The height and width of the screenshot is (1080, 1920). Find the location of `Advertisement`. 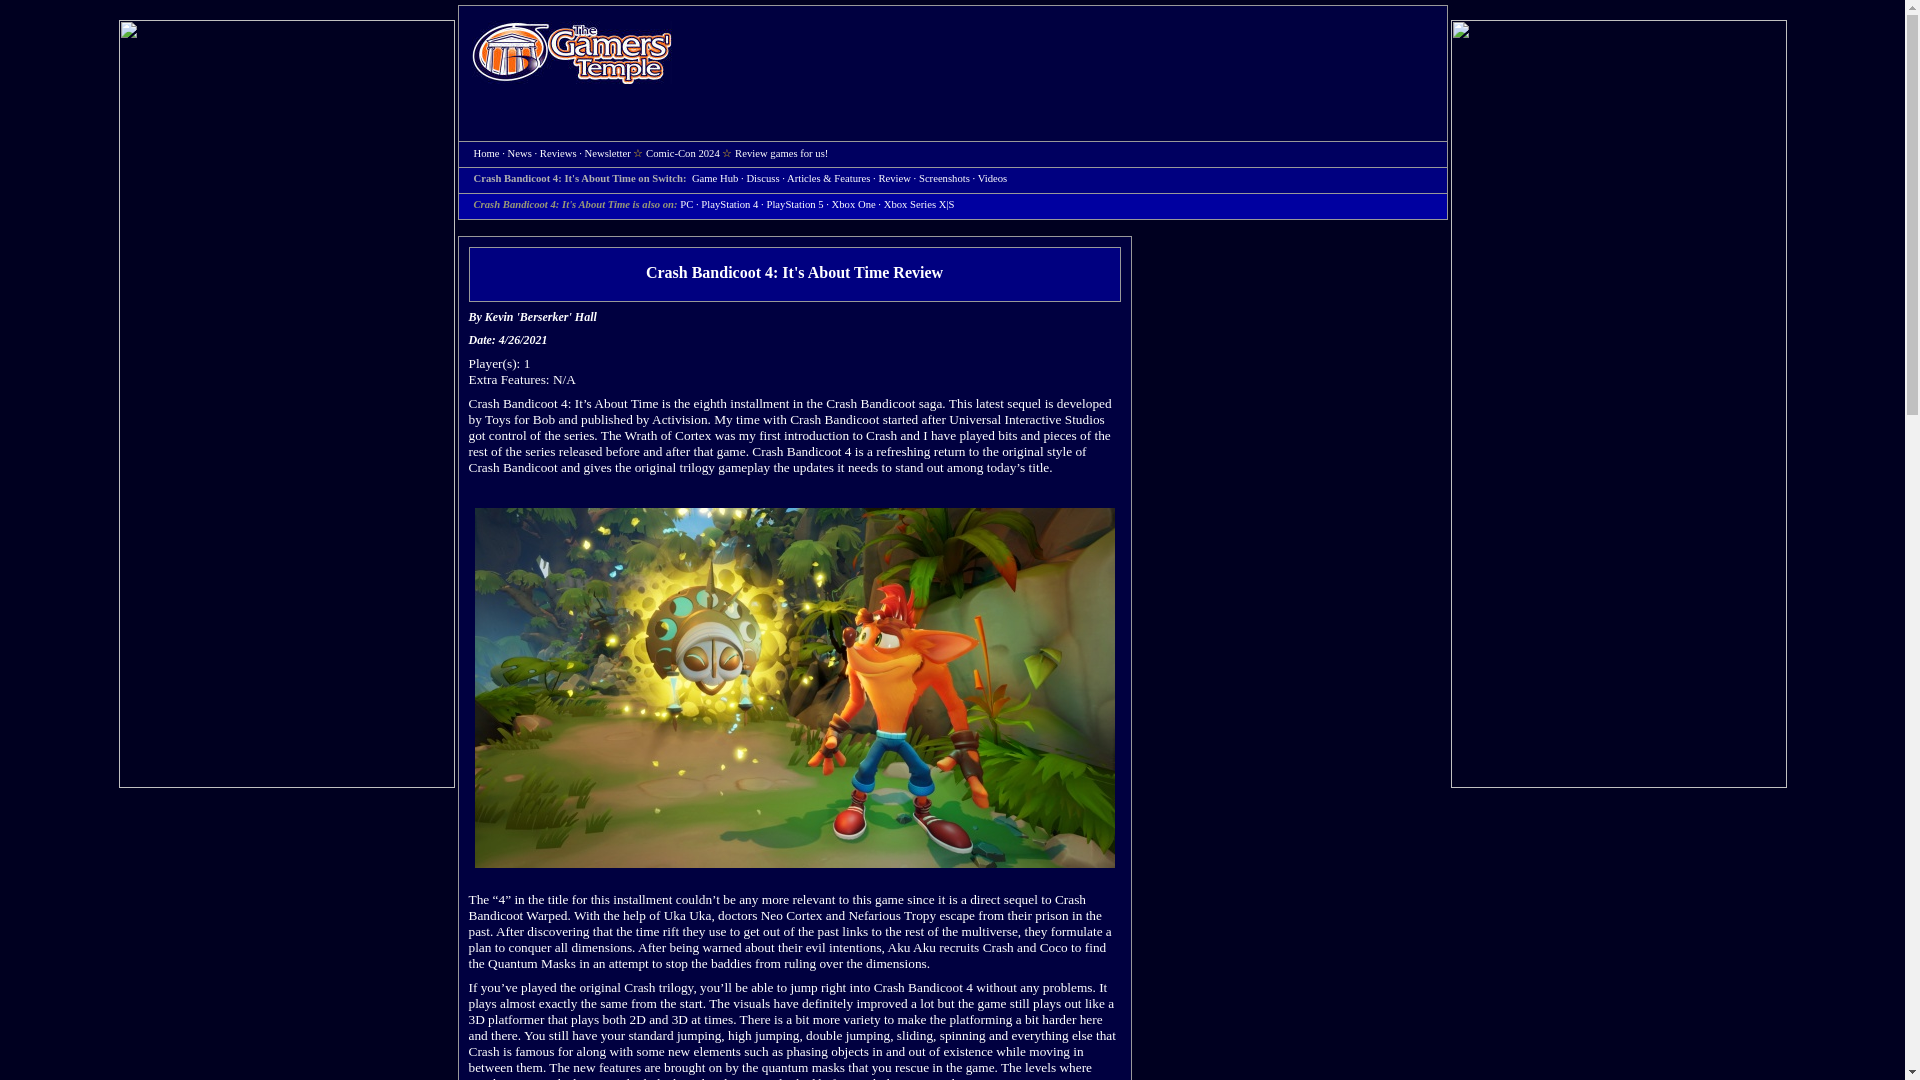

Advertisement is located at coordinates (1070, 56).